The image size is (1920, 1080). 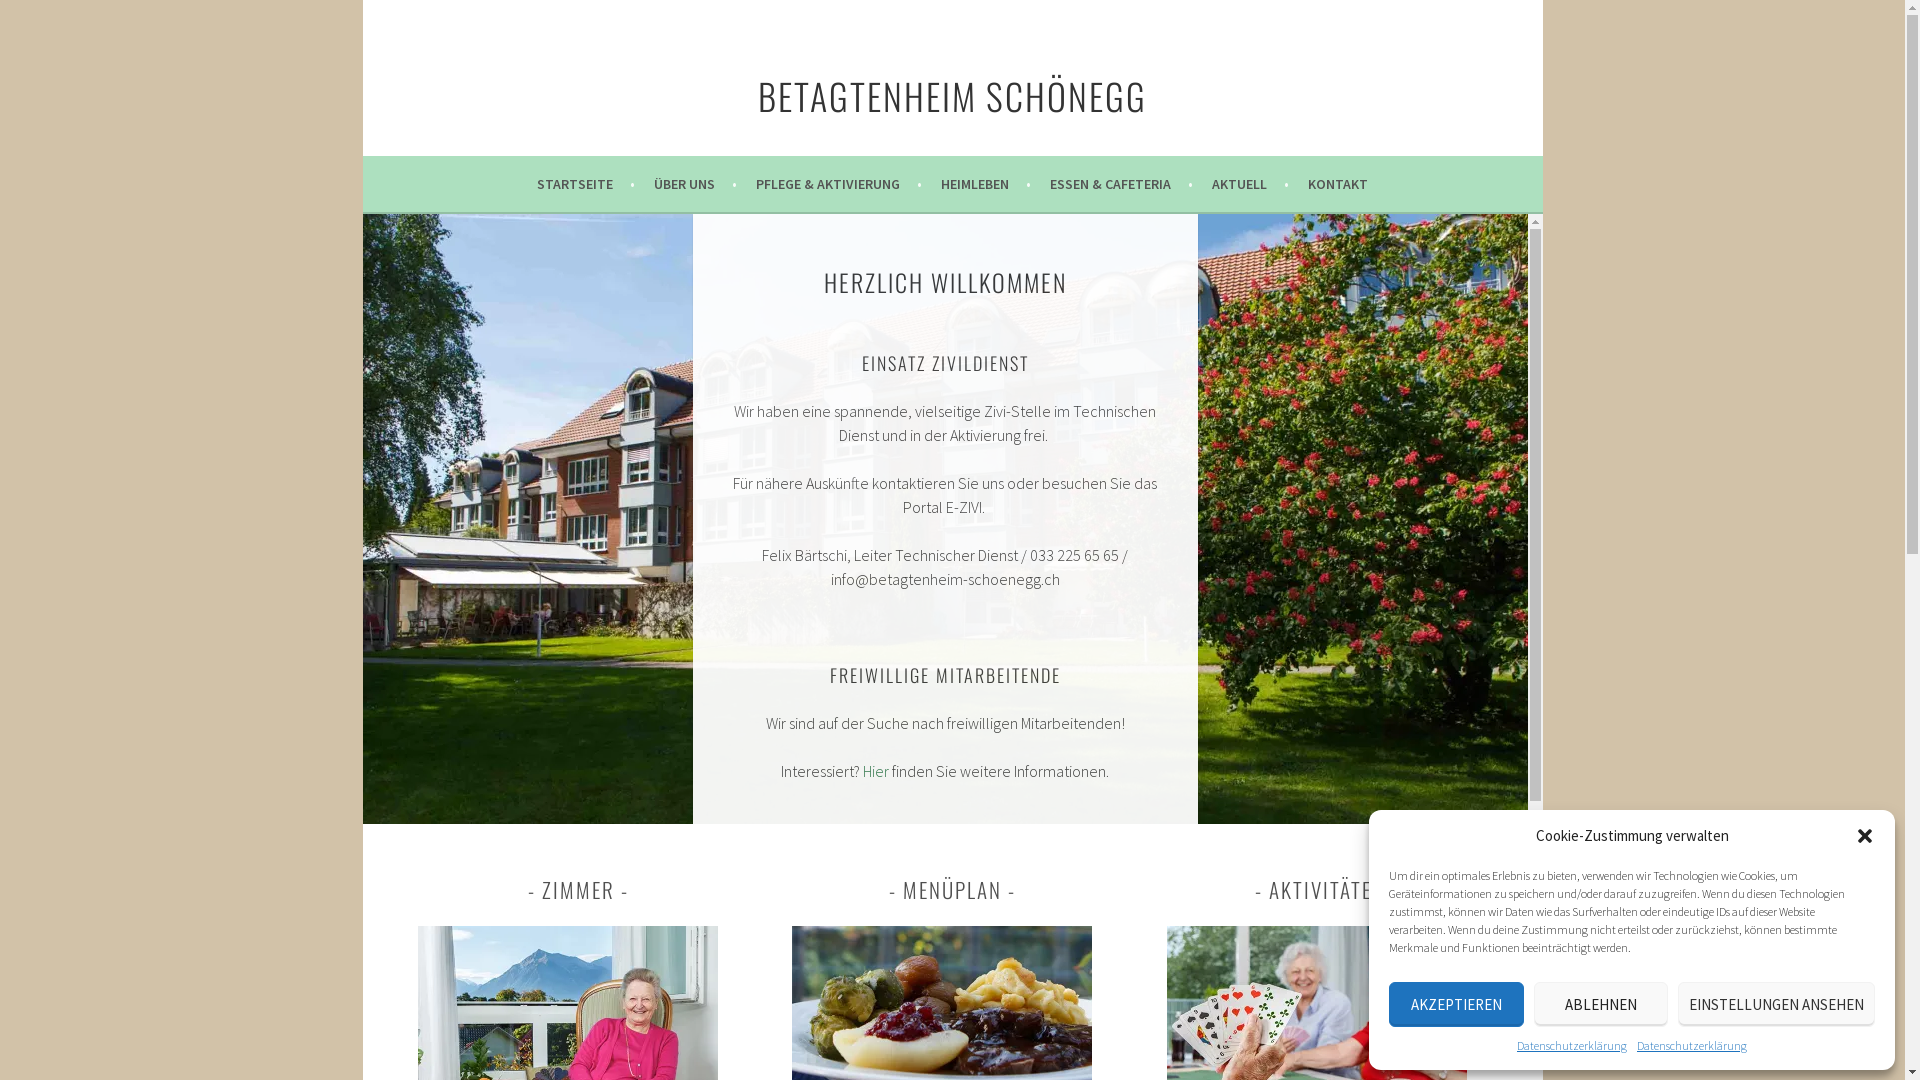 What do you see at coordinates (986, 184) in the screenshot?
I see `HEIMLEBEN` at bounding box center [986, 184].